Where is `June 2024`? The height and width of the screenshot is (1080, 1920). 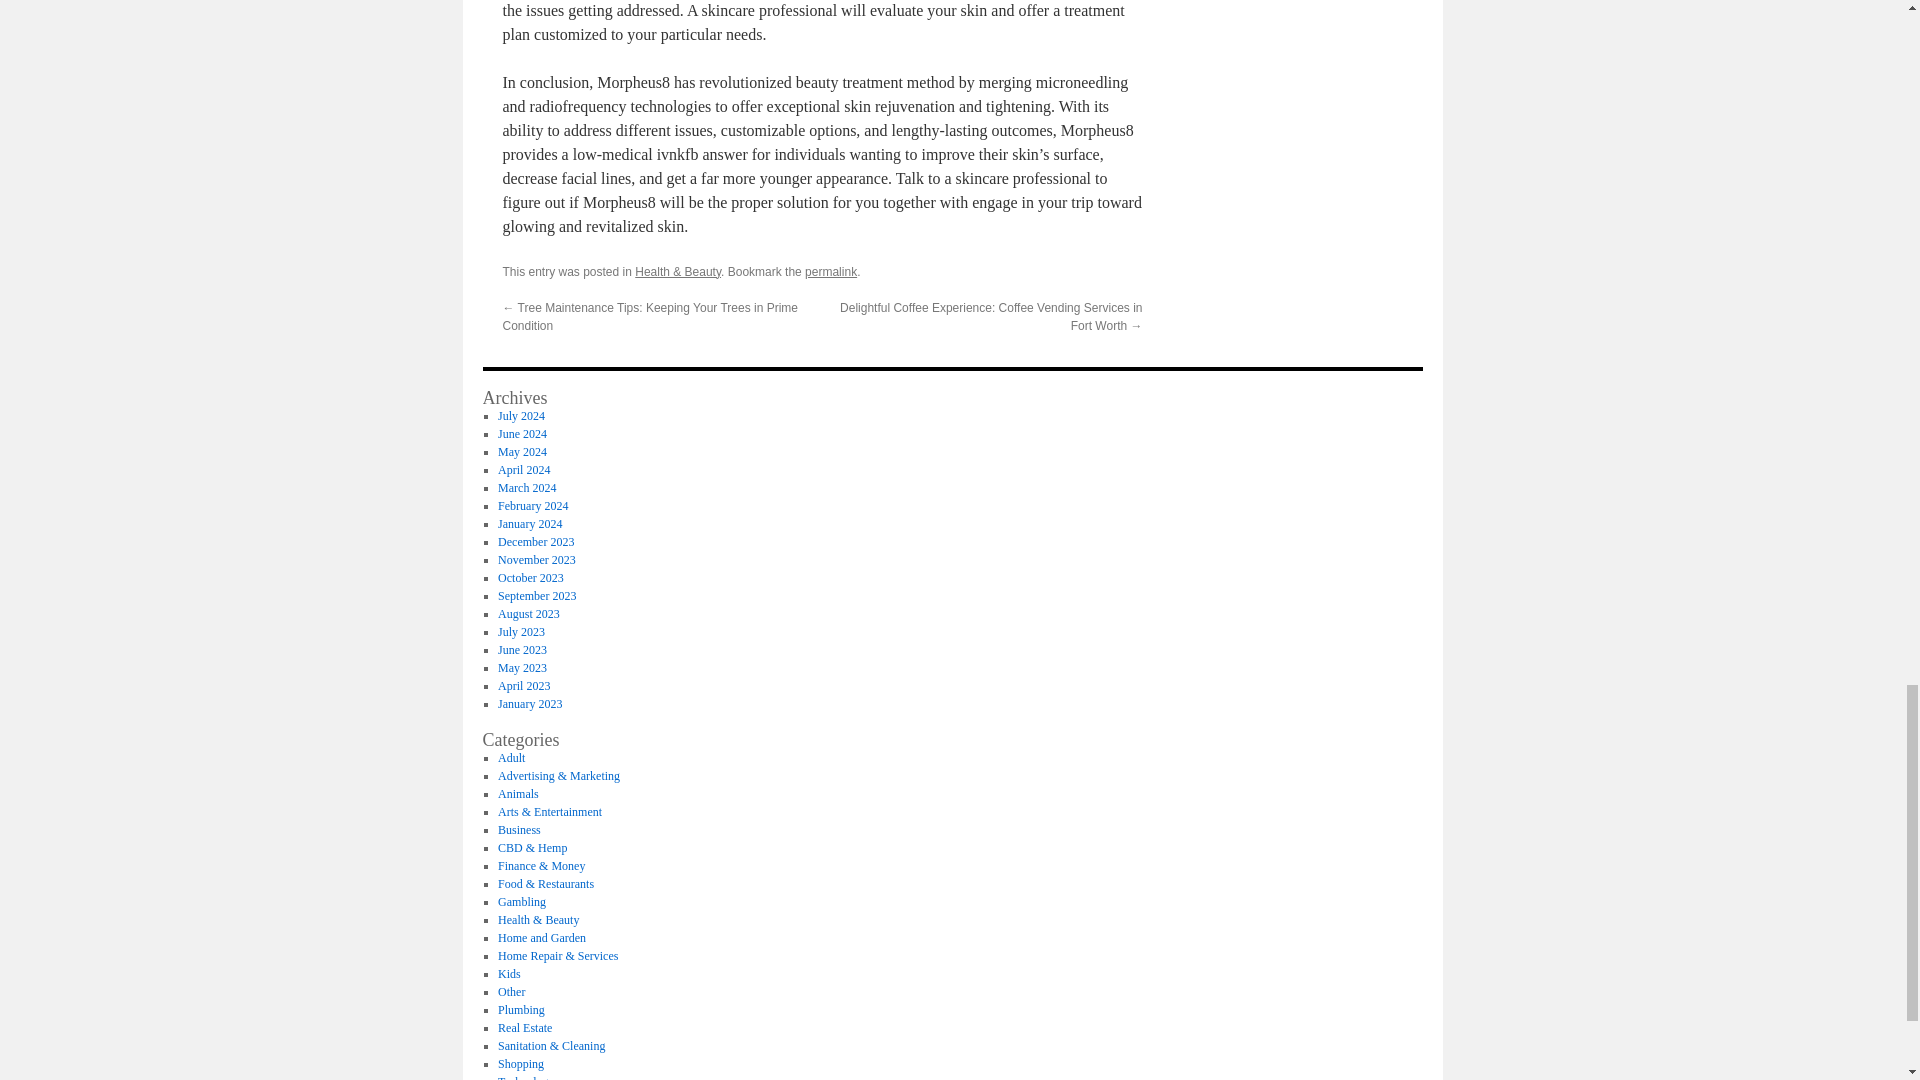 June 2024 is located at coordinates (522, 433).